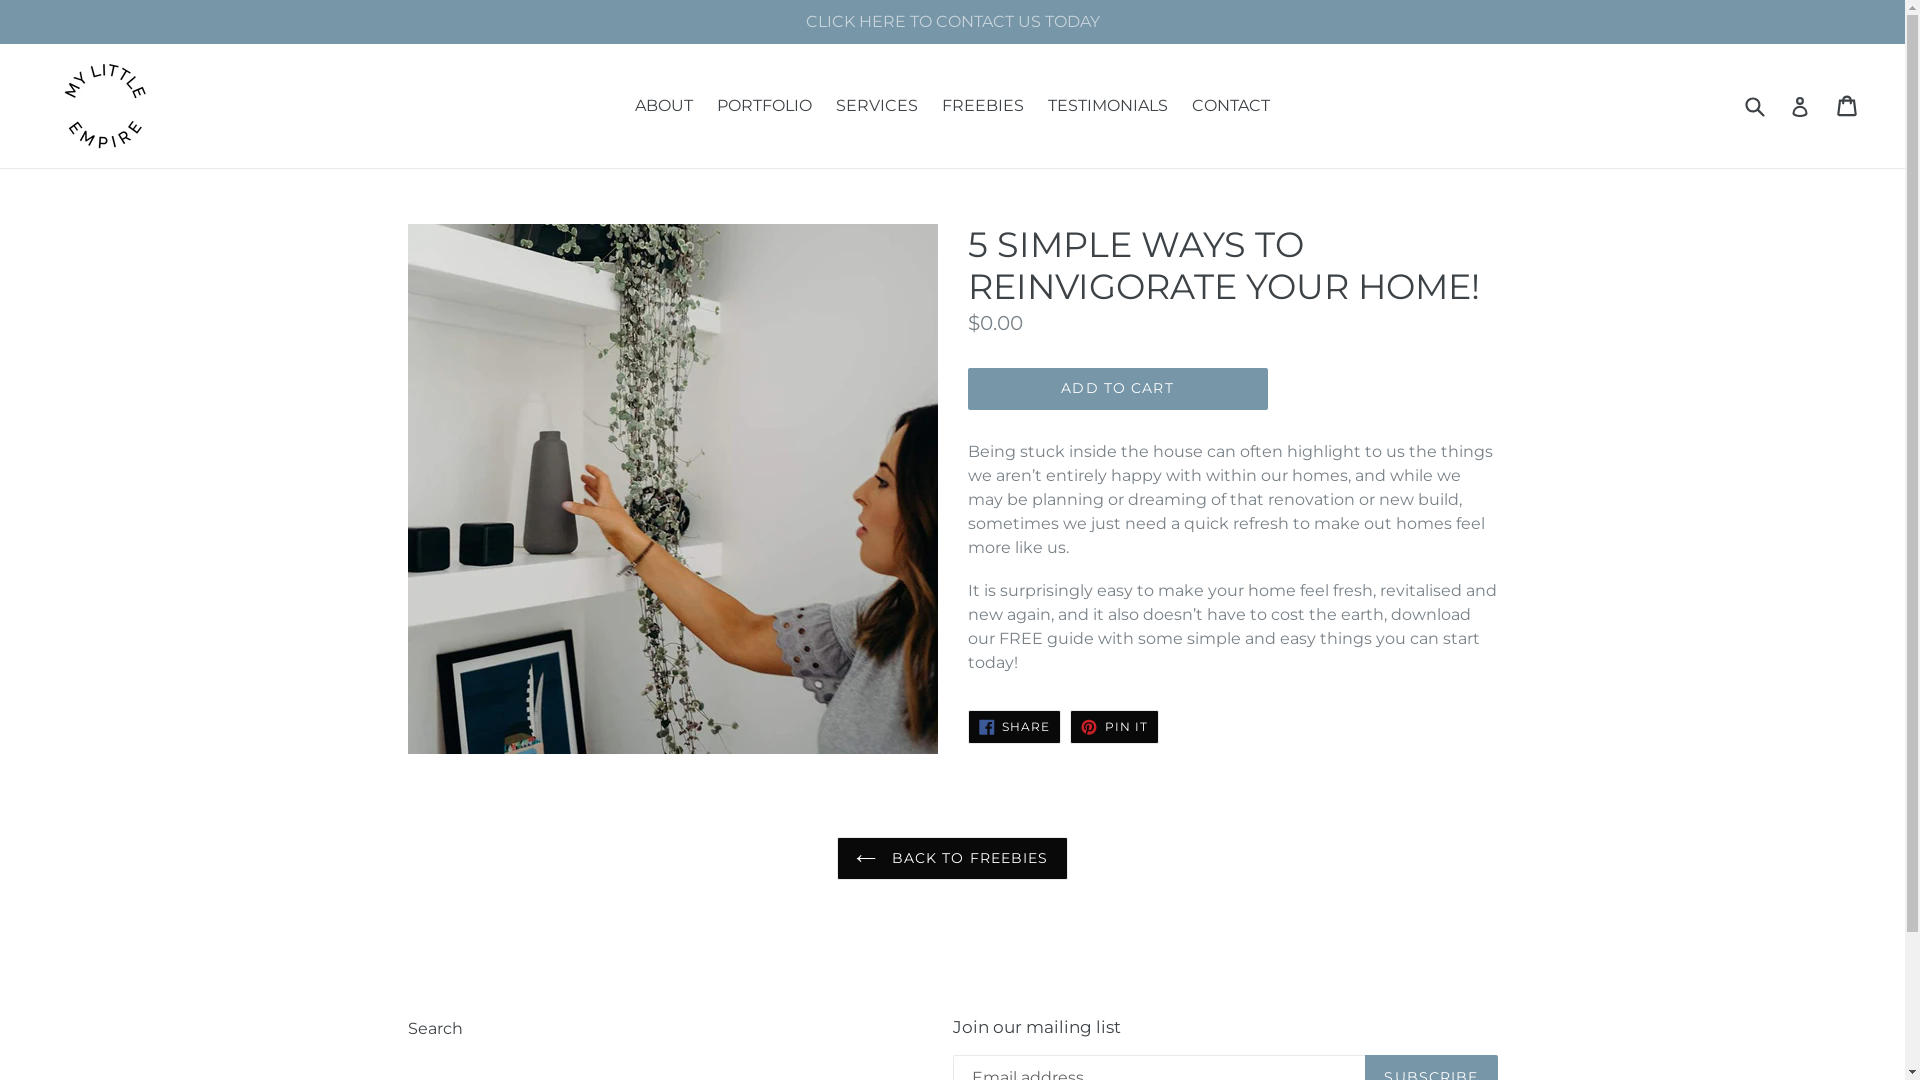  Describe the element at coordinates (436, 1028) in the screenshot. I see `Search` at that location.